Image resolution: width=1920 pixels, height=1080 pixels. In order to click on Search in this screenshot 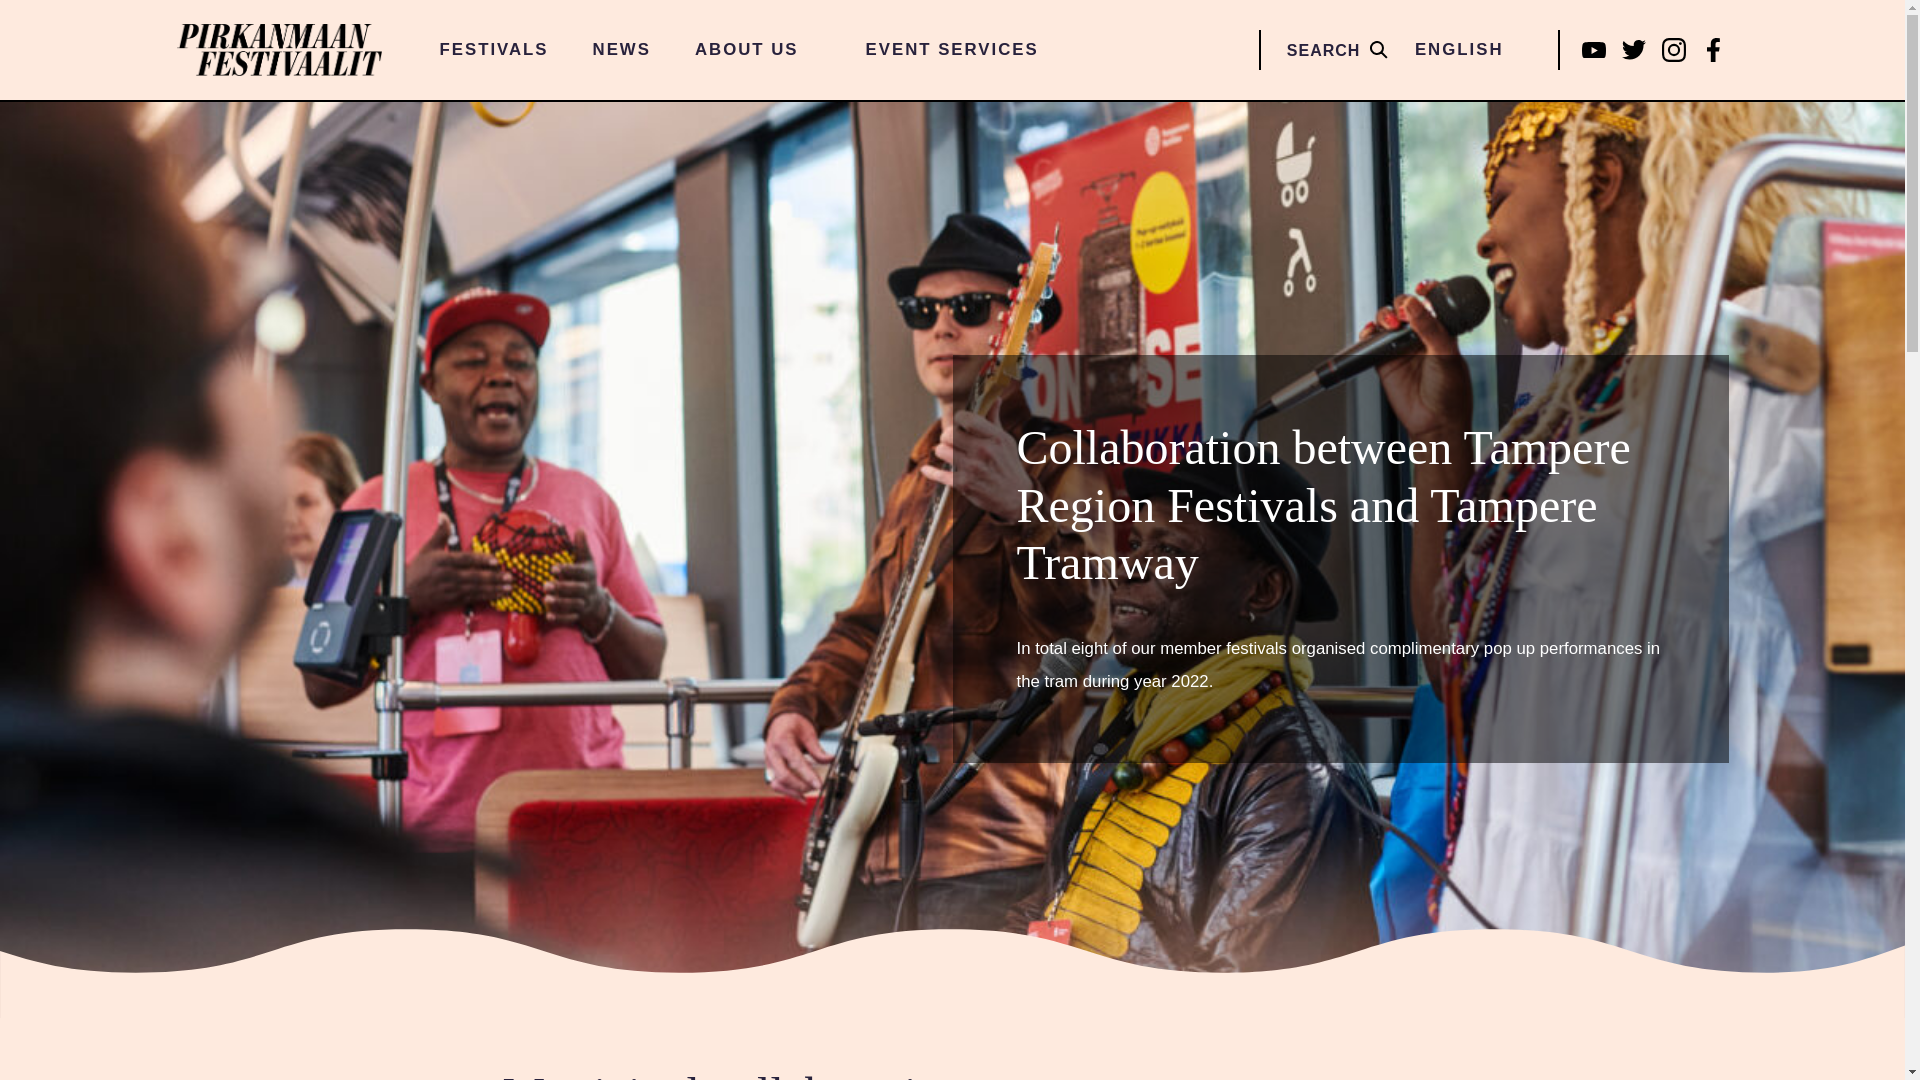, I will do `click(22, 138)`.